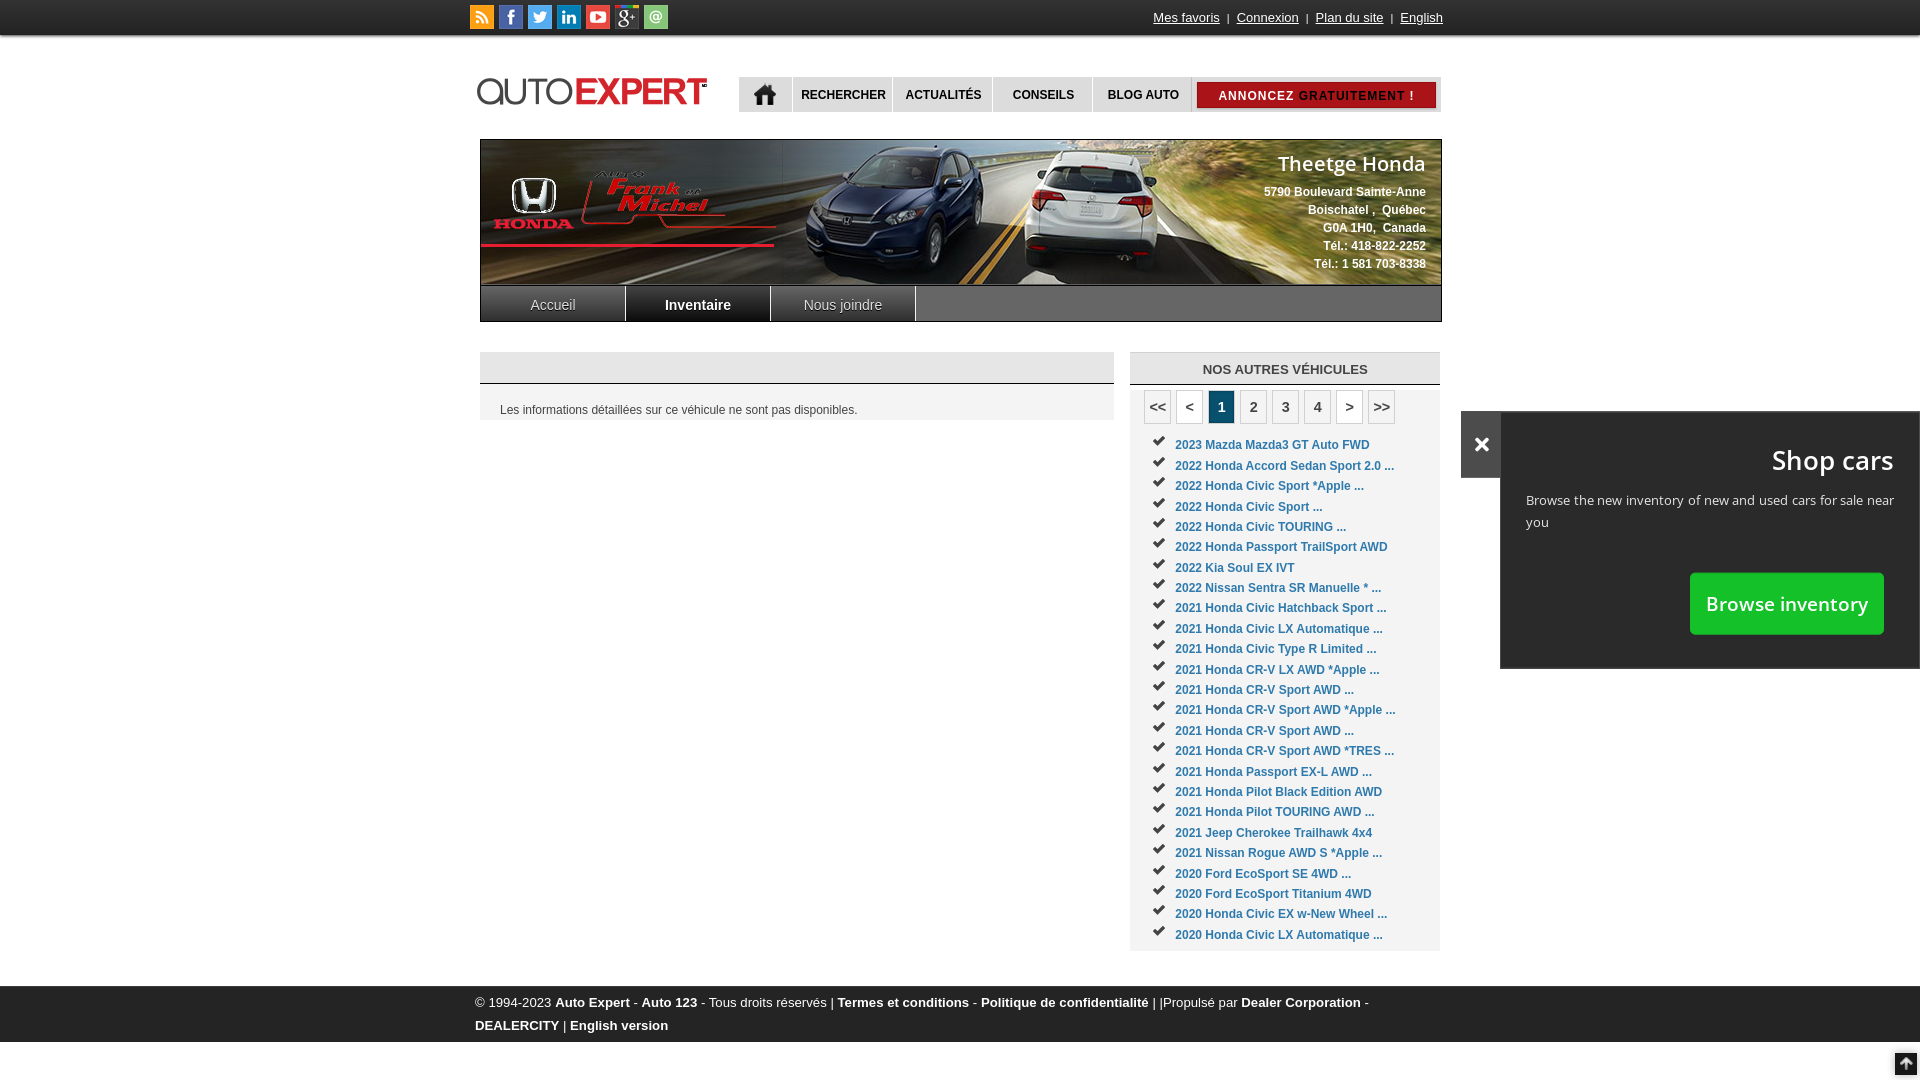 The image size is (1920, 1080). I want to click on Auto Expert, so click(592, 1002).